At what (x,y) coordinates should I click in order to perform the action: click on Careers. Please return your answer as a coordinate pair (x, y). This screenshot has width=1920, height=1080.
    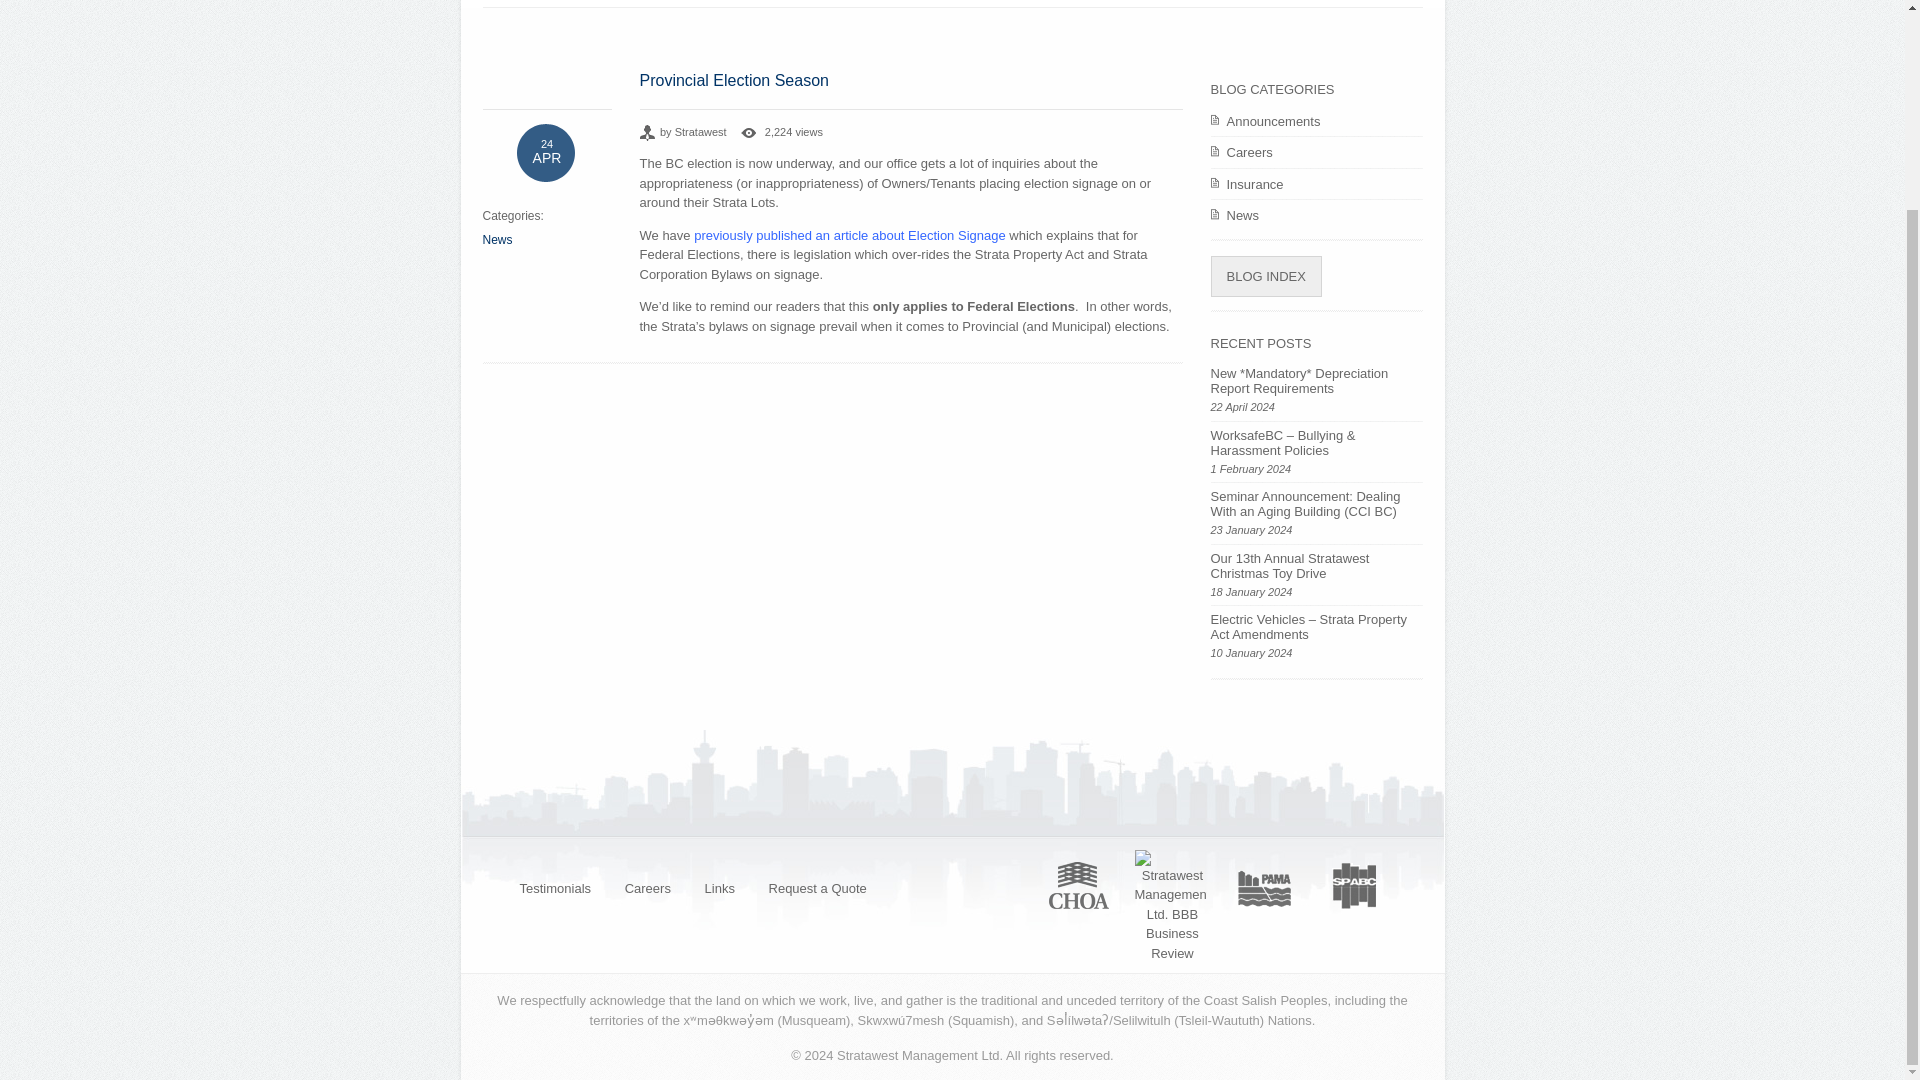
    Looking at the image, I should click on (1316, 152).